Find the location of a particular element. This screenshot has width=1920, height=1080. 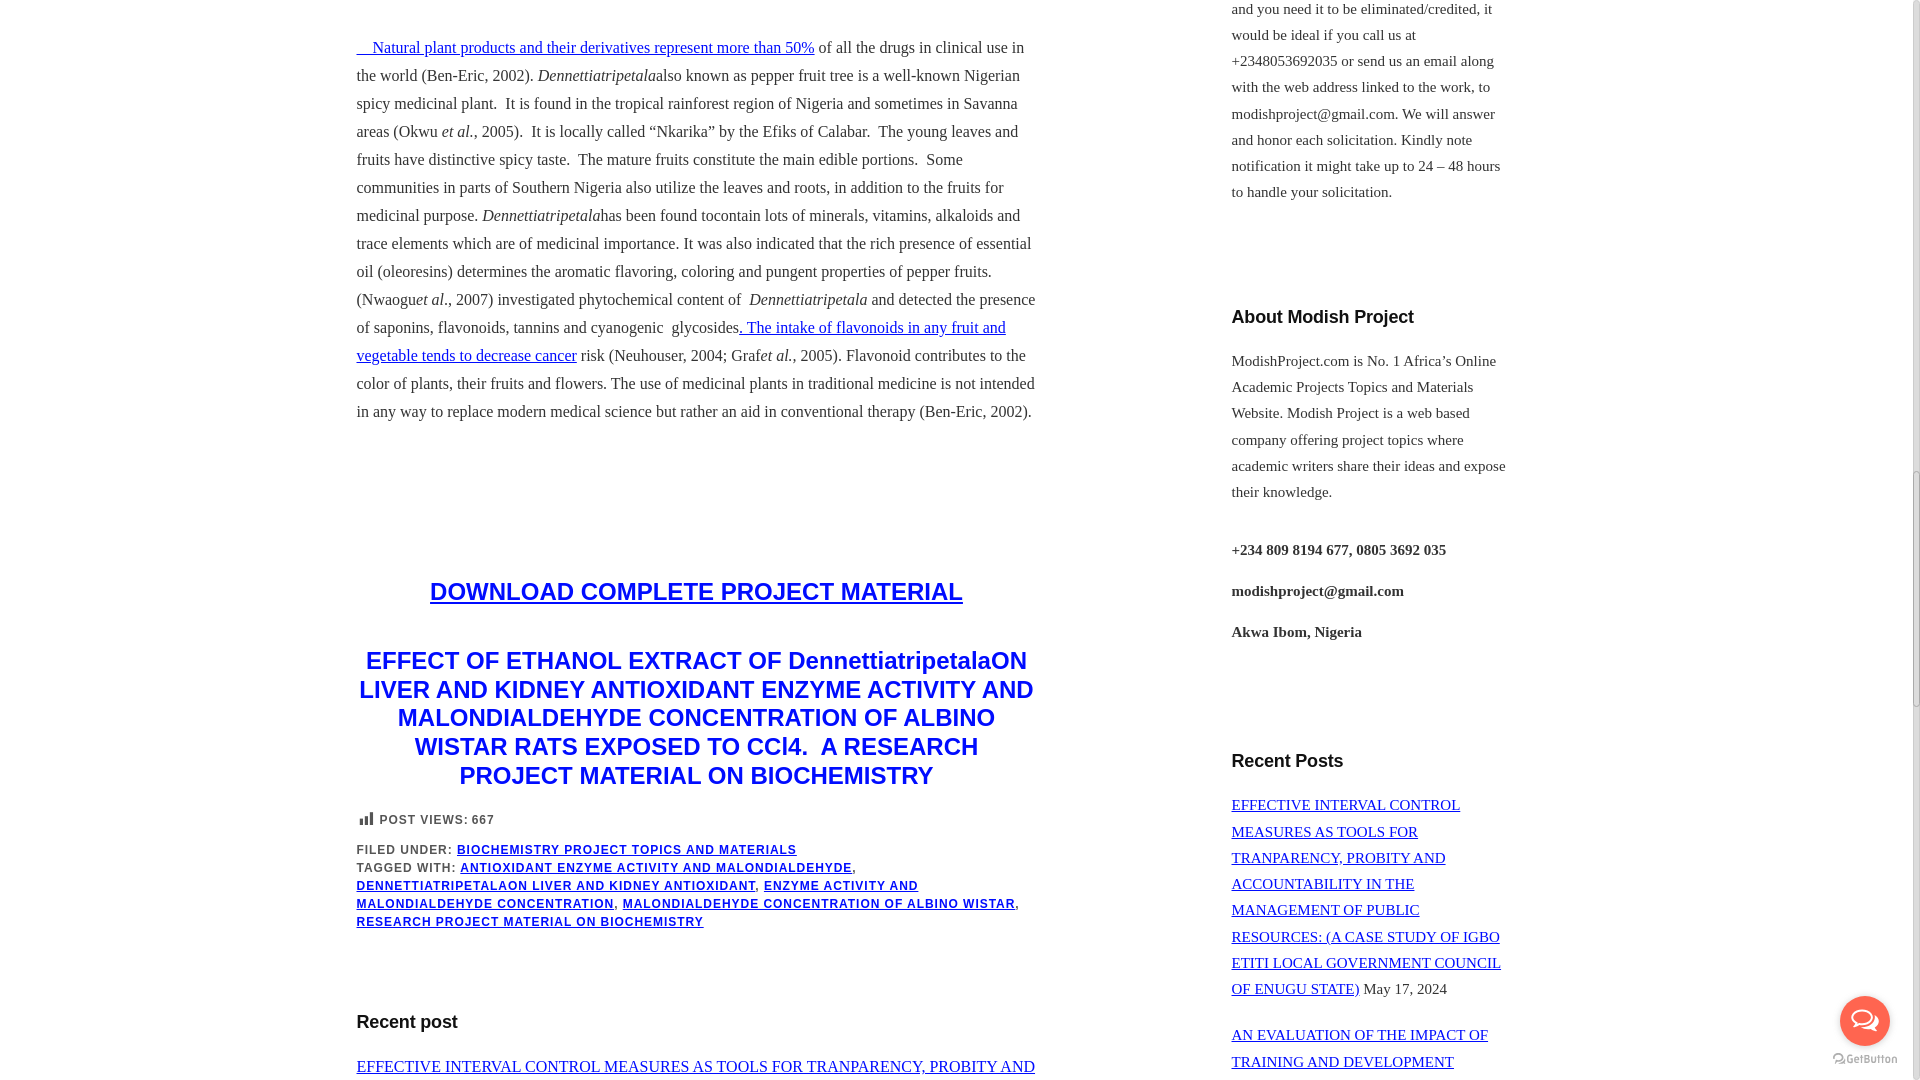

RESEARCH PROJECT MATERIAL ON BIOCHEMISTRY is located at coordinates (528, 921).